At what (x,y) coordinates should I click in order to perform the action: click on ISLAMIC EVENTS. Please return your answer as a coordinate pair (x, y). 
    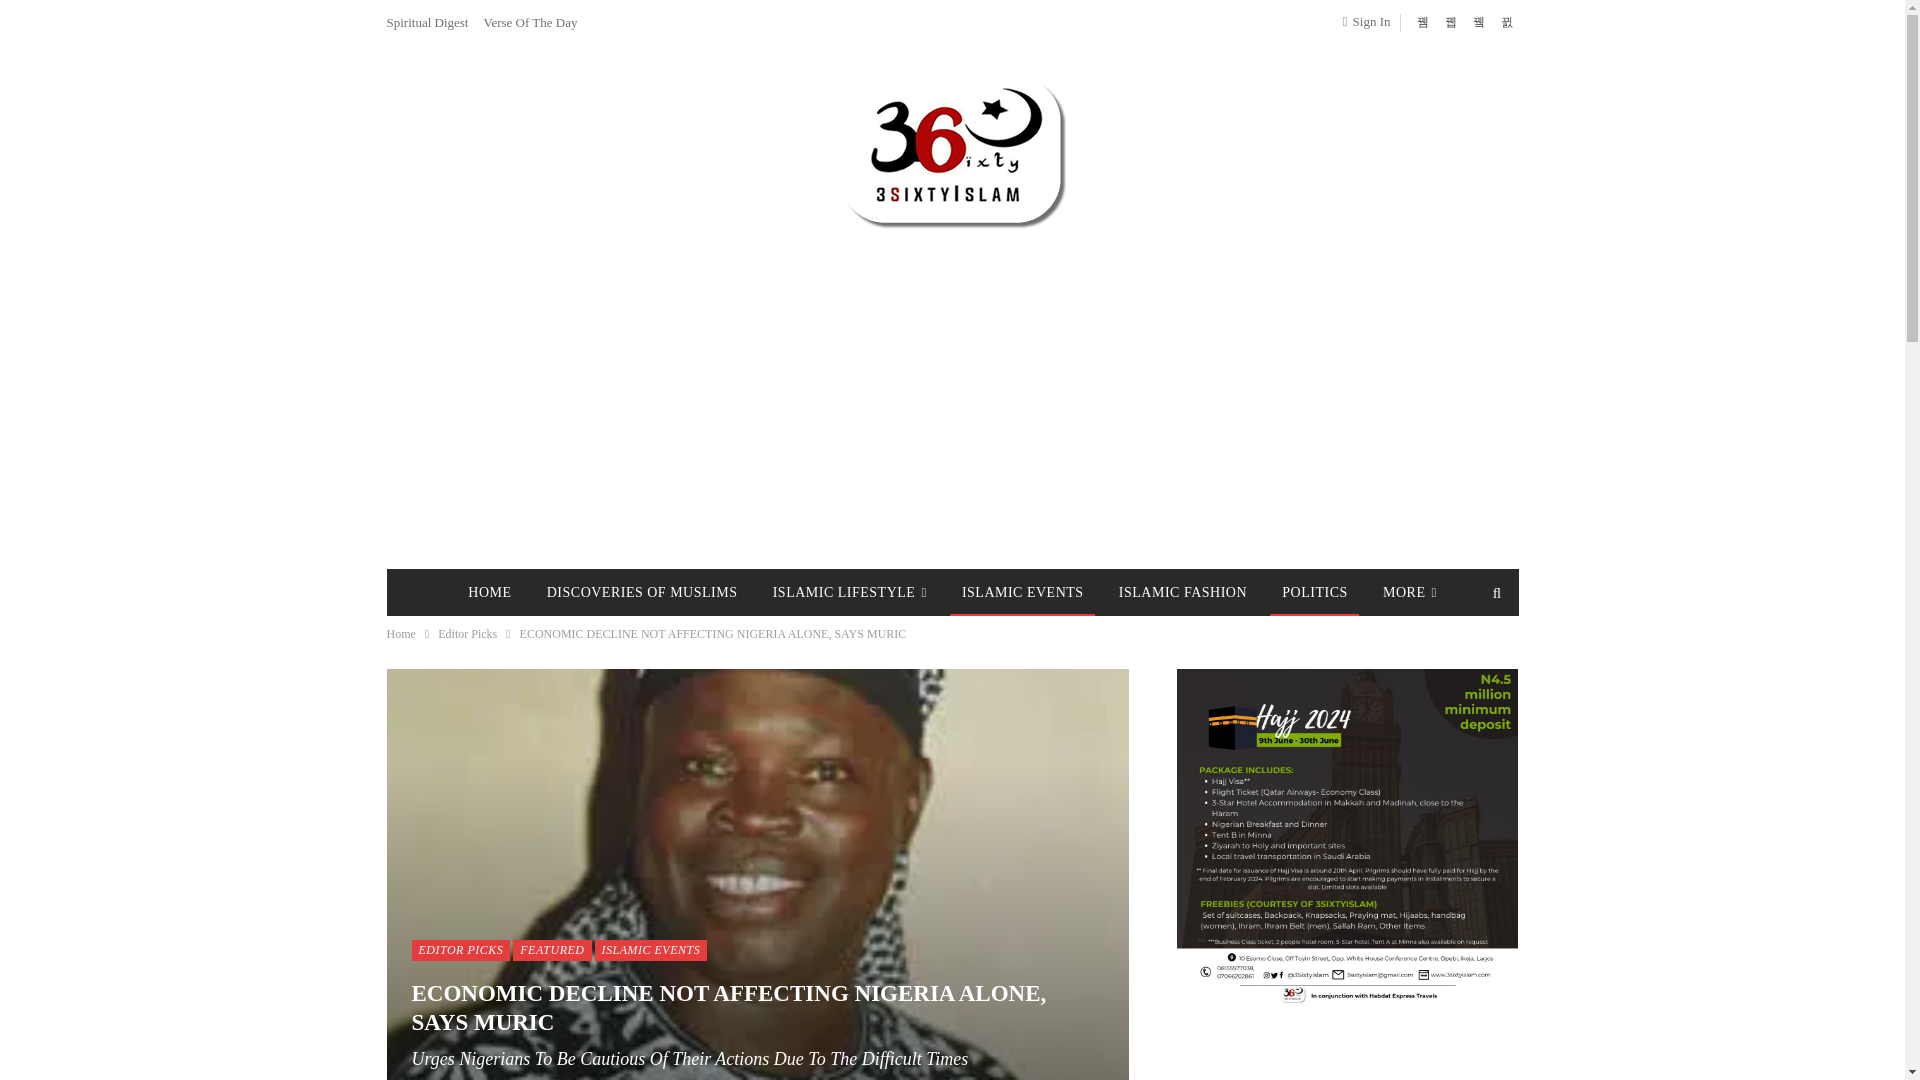
    Looking at the image, I should click on (1023, 592).